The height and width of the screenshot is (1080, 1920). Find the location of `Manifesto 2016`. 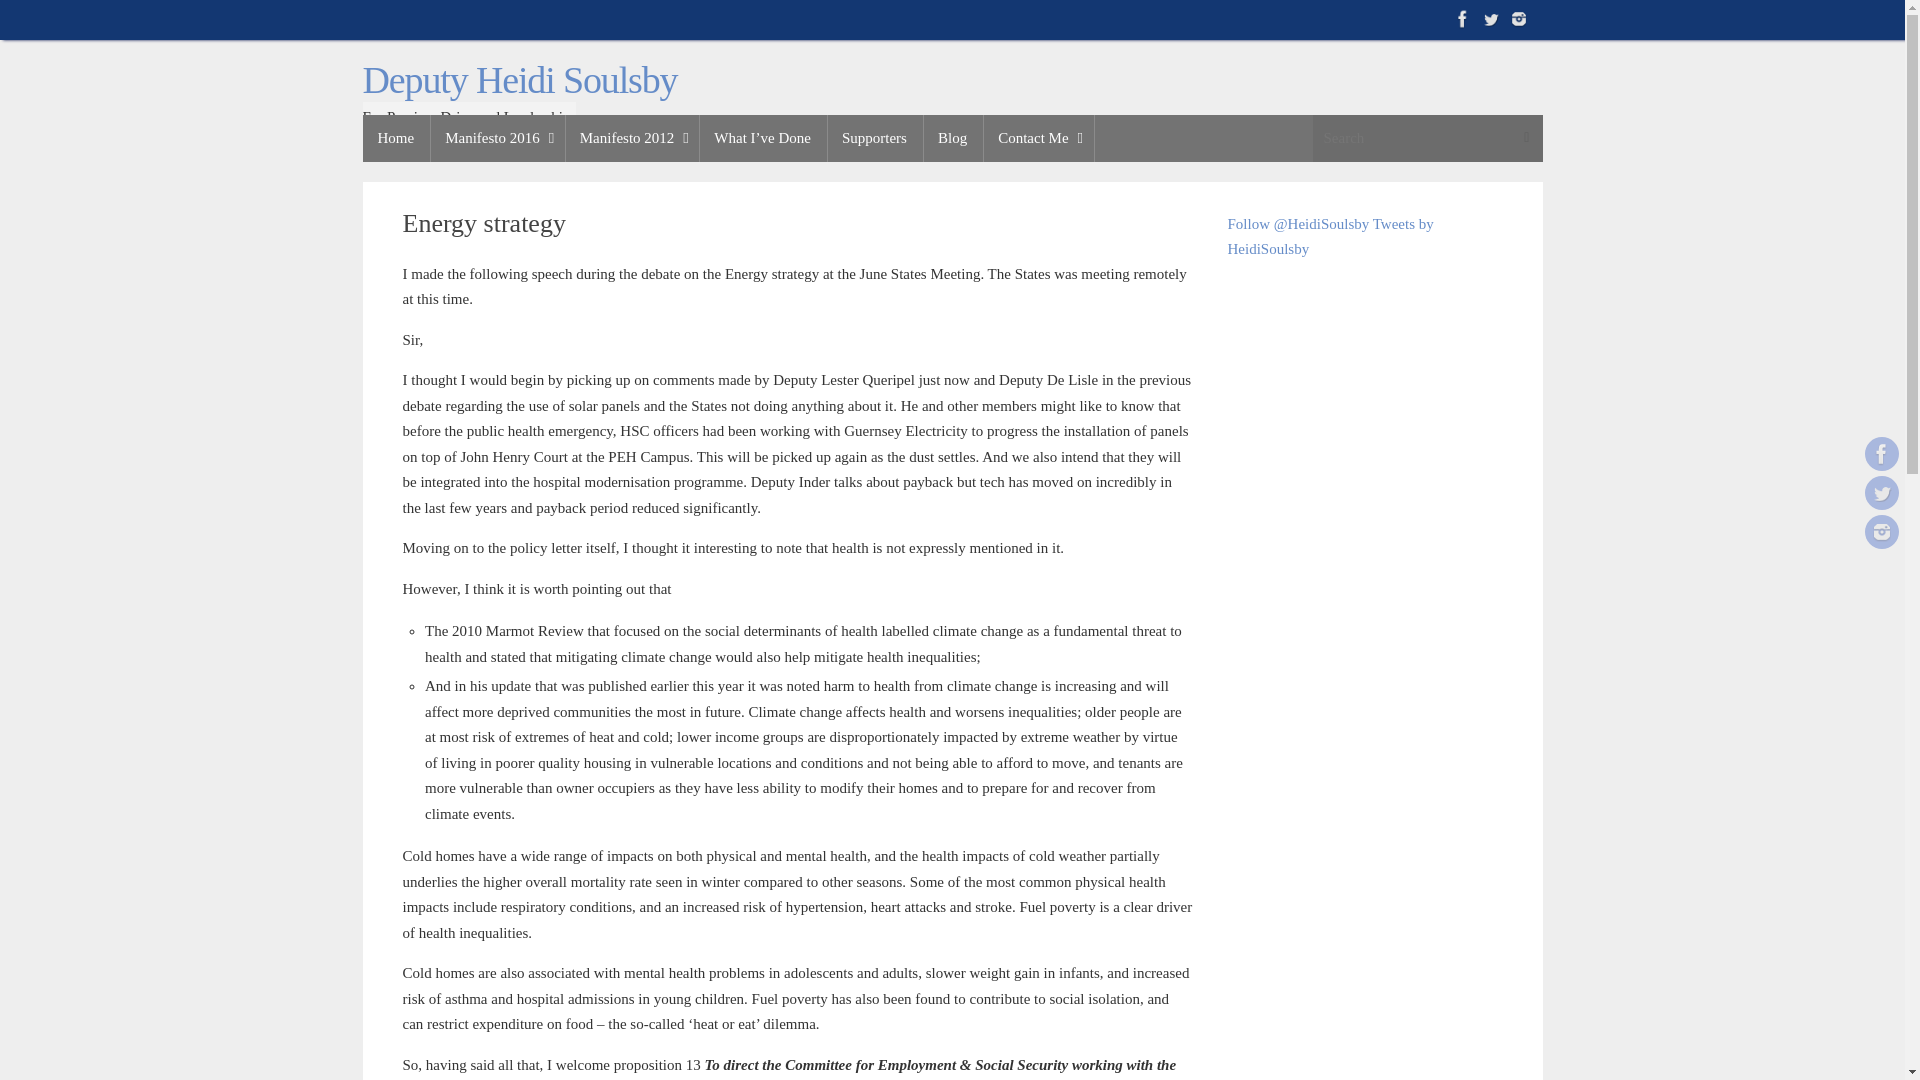

Manifesto 2016 is located at coordinates (497, 138).